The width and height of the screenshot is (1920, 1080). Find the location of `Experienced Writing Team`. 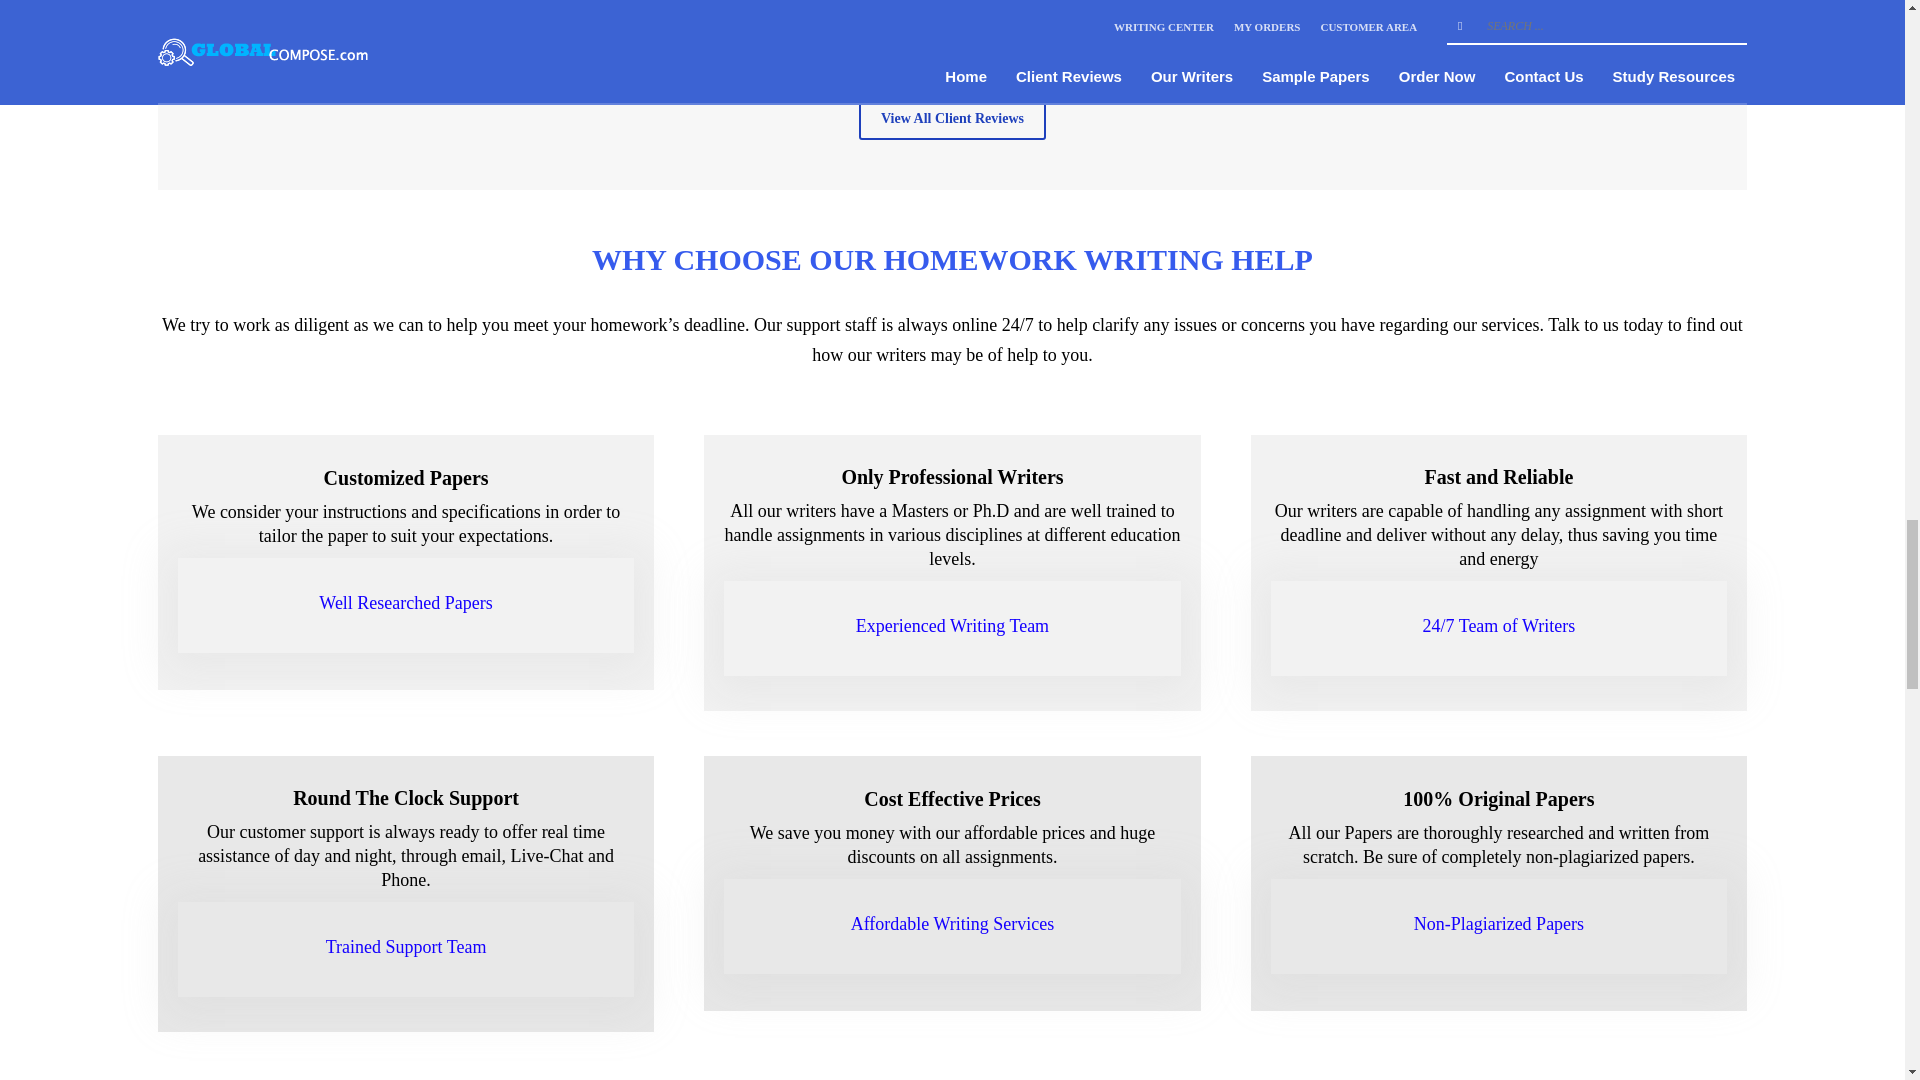

Experienced Writing Team is located at coordinates (952, 626).